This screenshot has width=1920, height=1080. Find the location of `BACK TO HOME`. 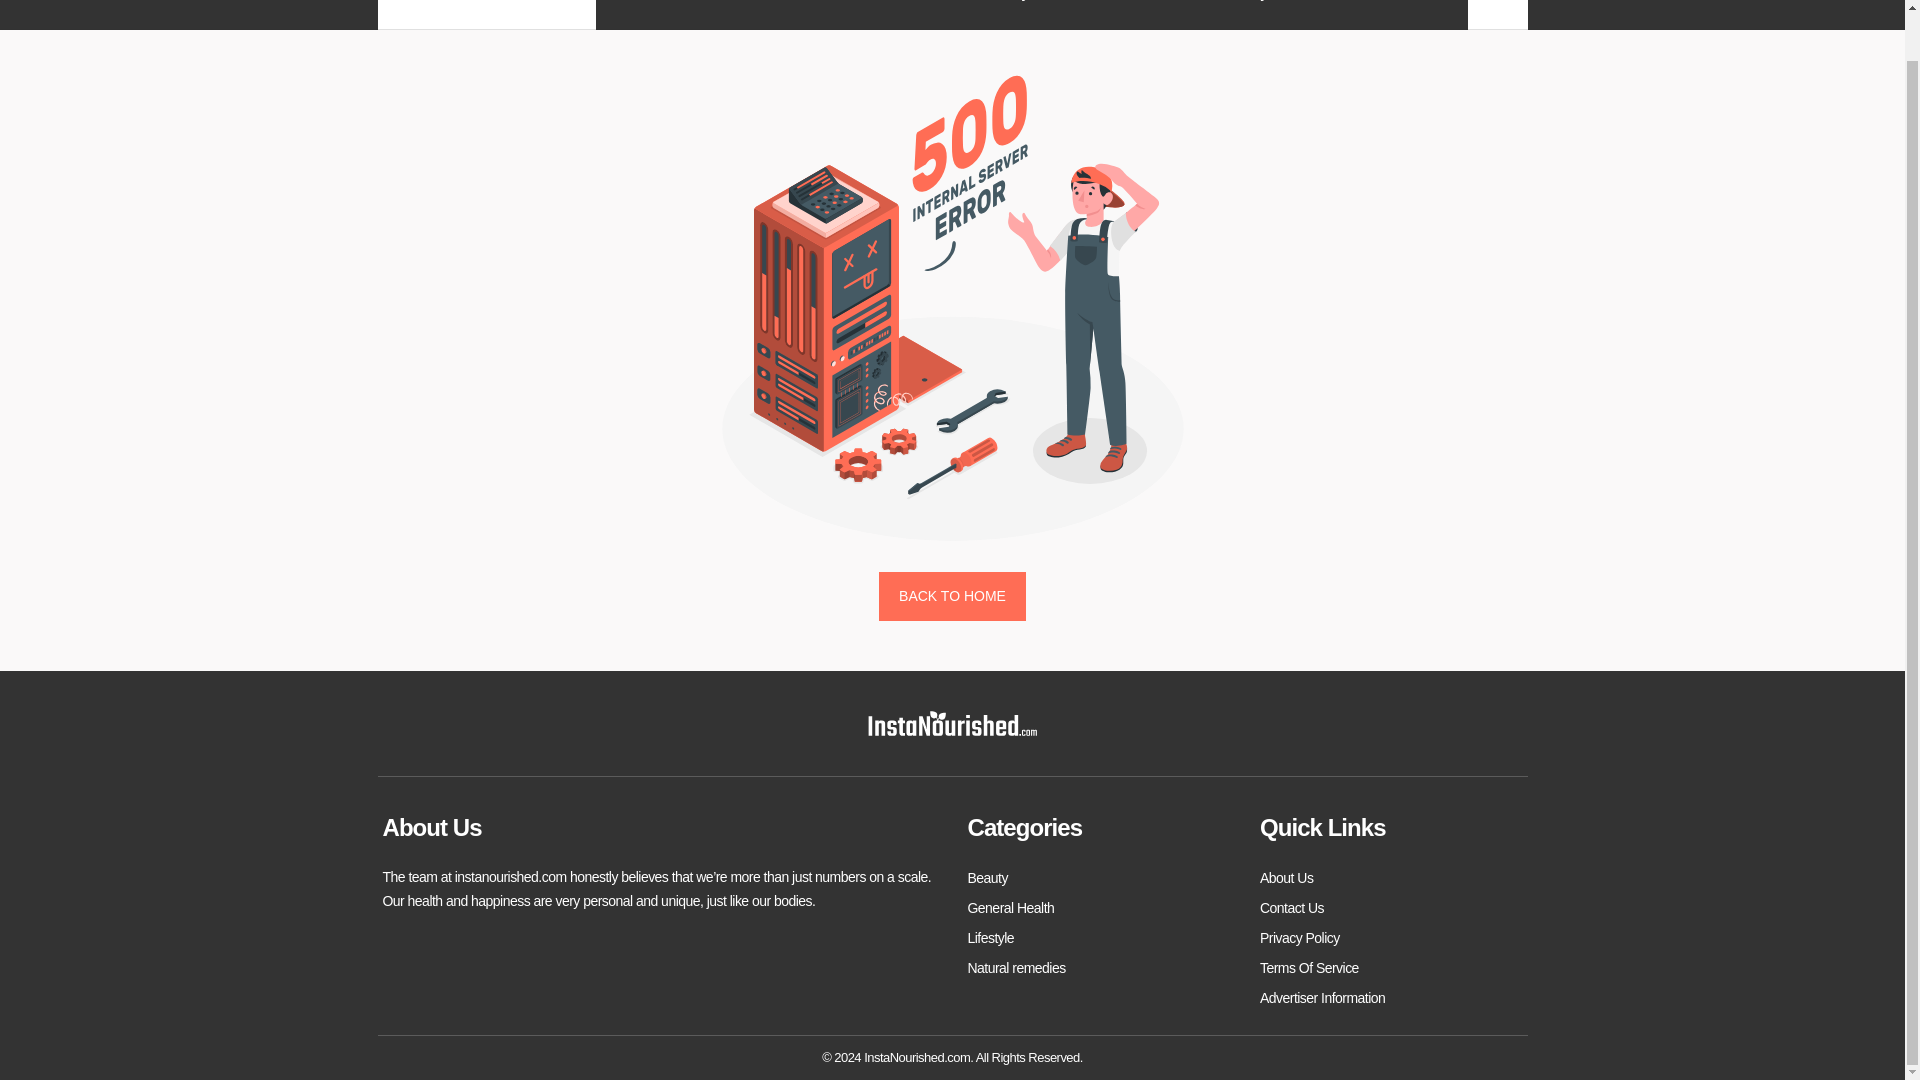

BACK TO HOME is located at coordinates (952, 597).